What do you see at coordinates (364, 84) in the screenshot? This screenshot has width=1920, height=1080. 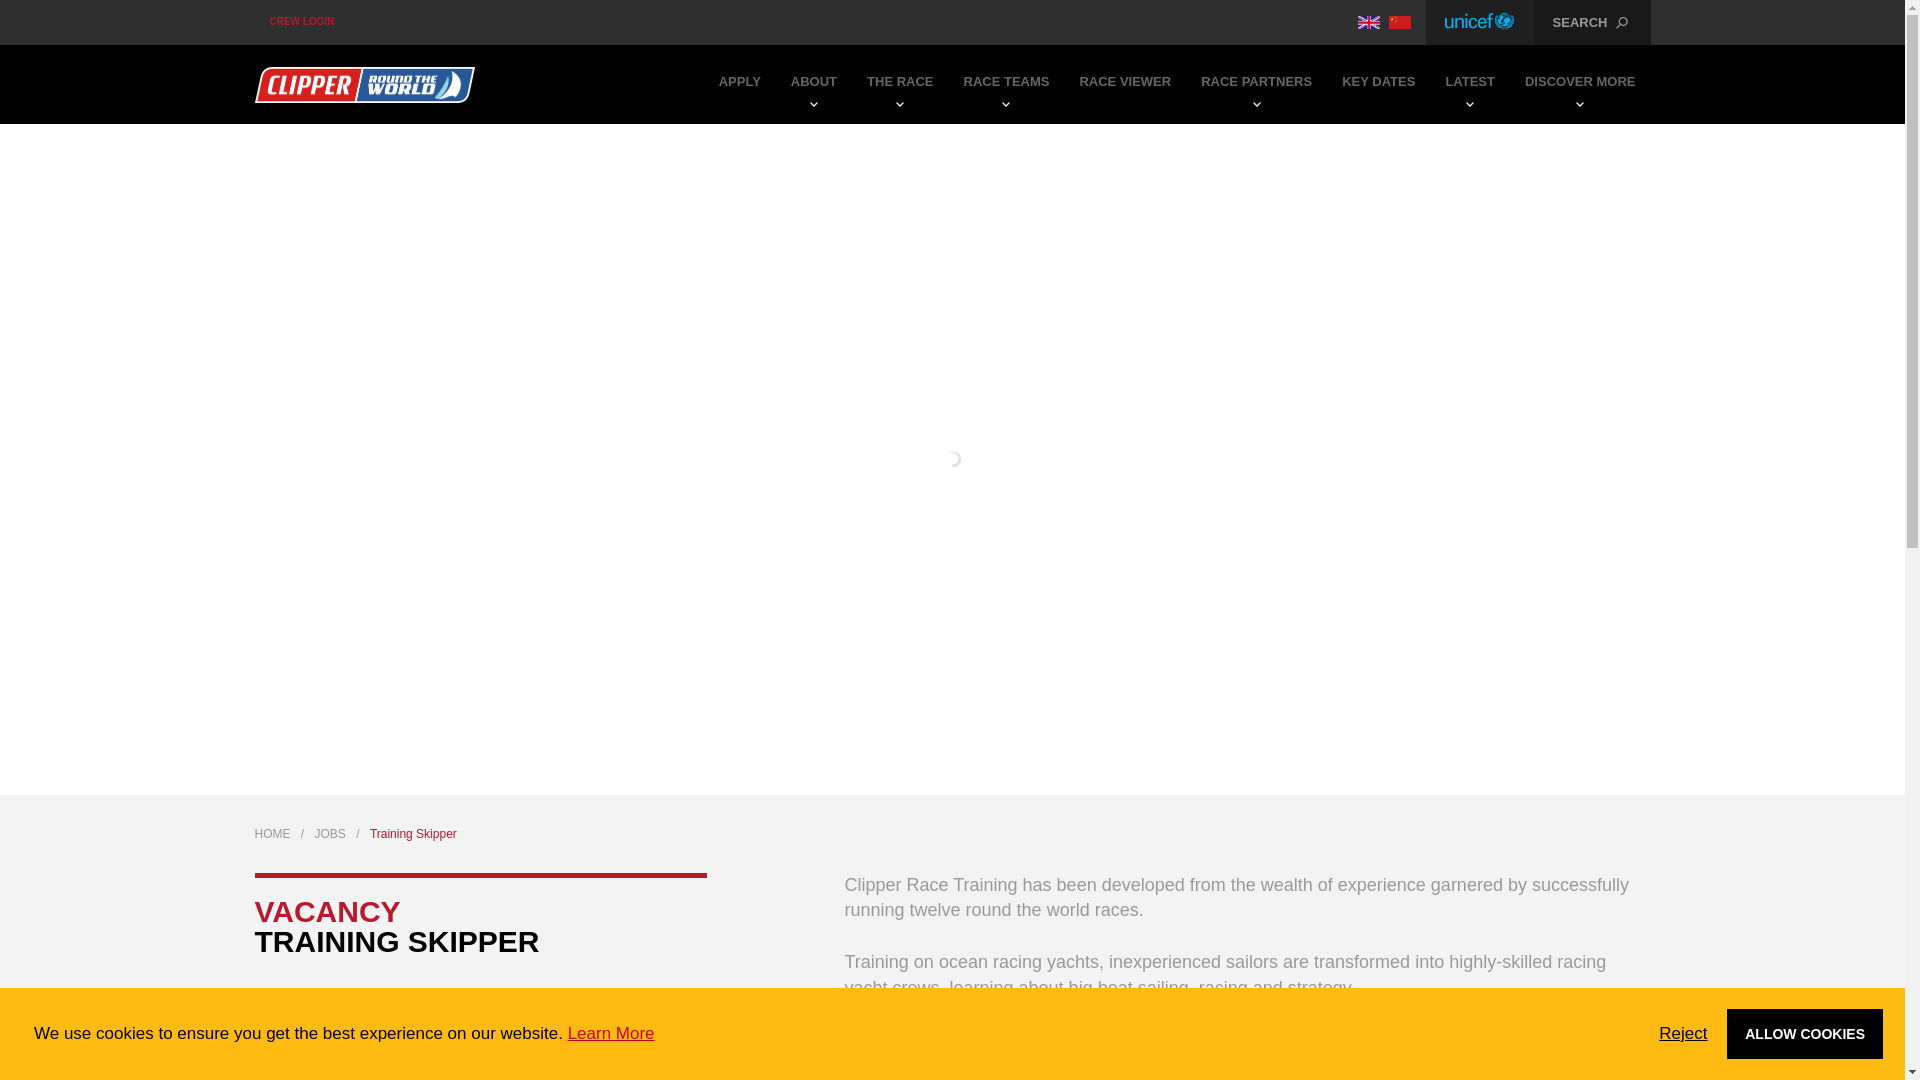 I see `Clipper - Round The World` at bounding box center [364, 84].